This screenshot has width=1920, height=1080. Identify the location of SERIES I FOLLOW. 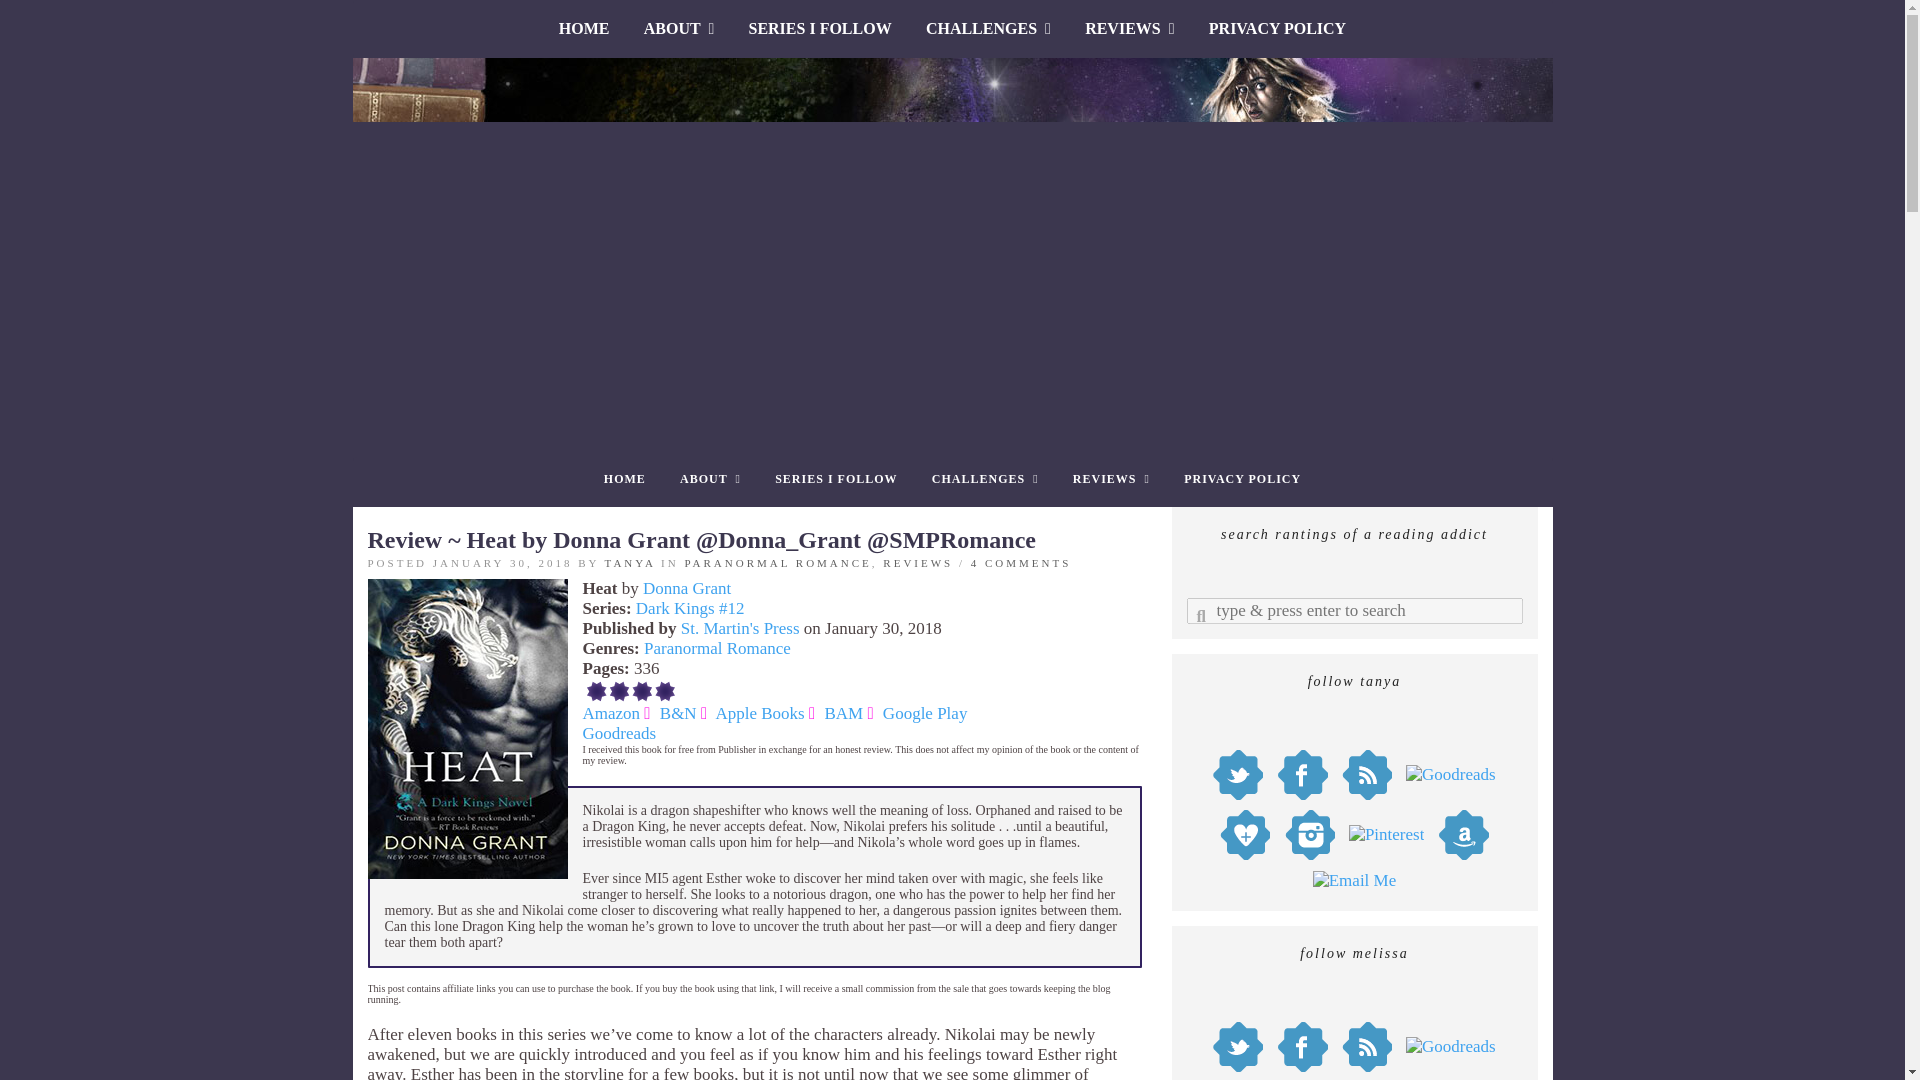
(820, 28).